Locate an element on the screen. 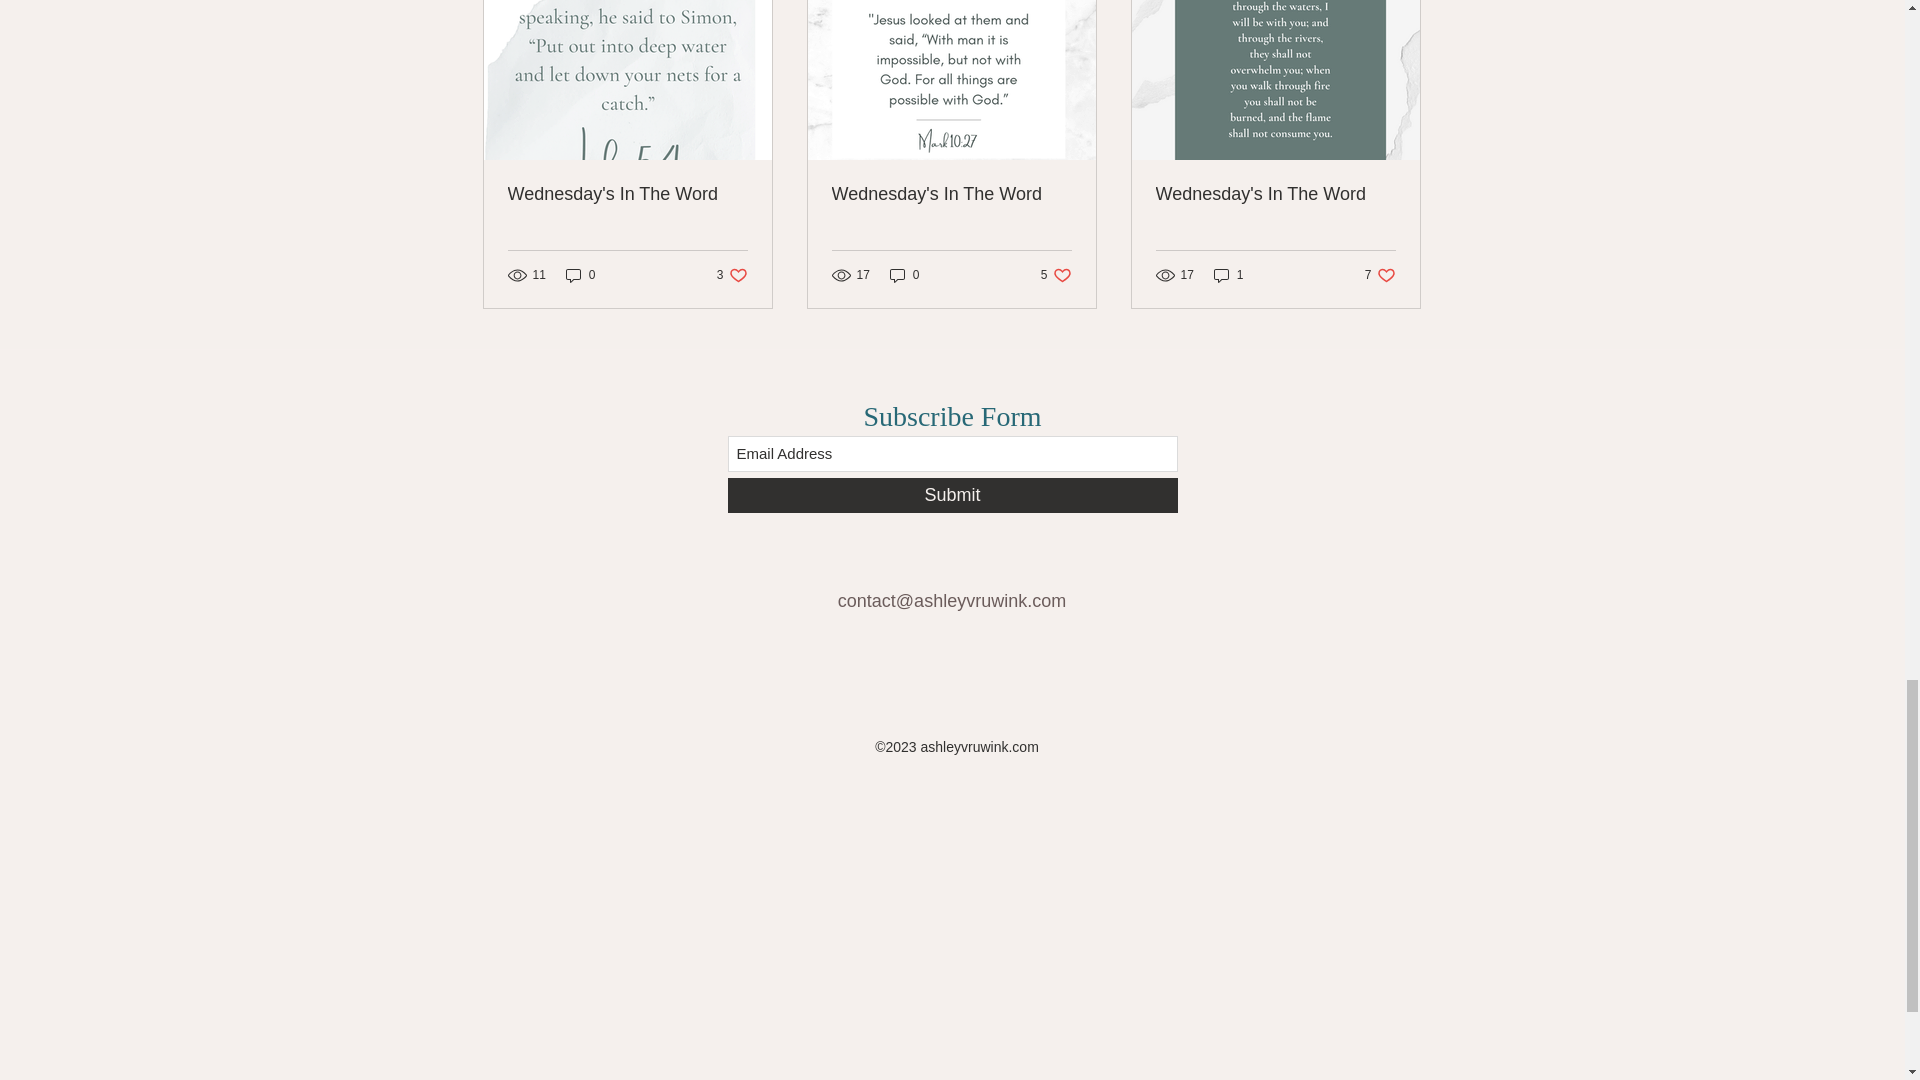 This screenshot has height=1080, width=1920. Wednesday's In The Word is located at coordinates (951, 194).